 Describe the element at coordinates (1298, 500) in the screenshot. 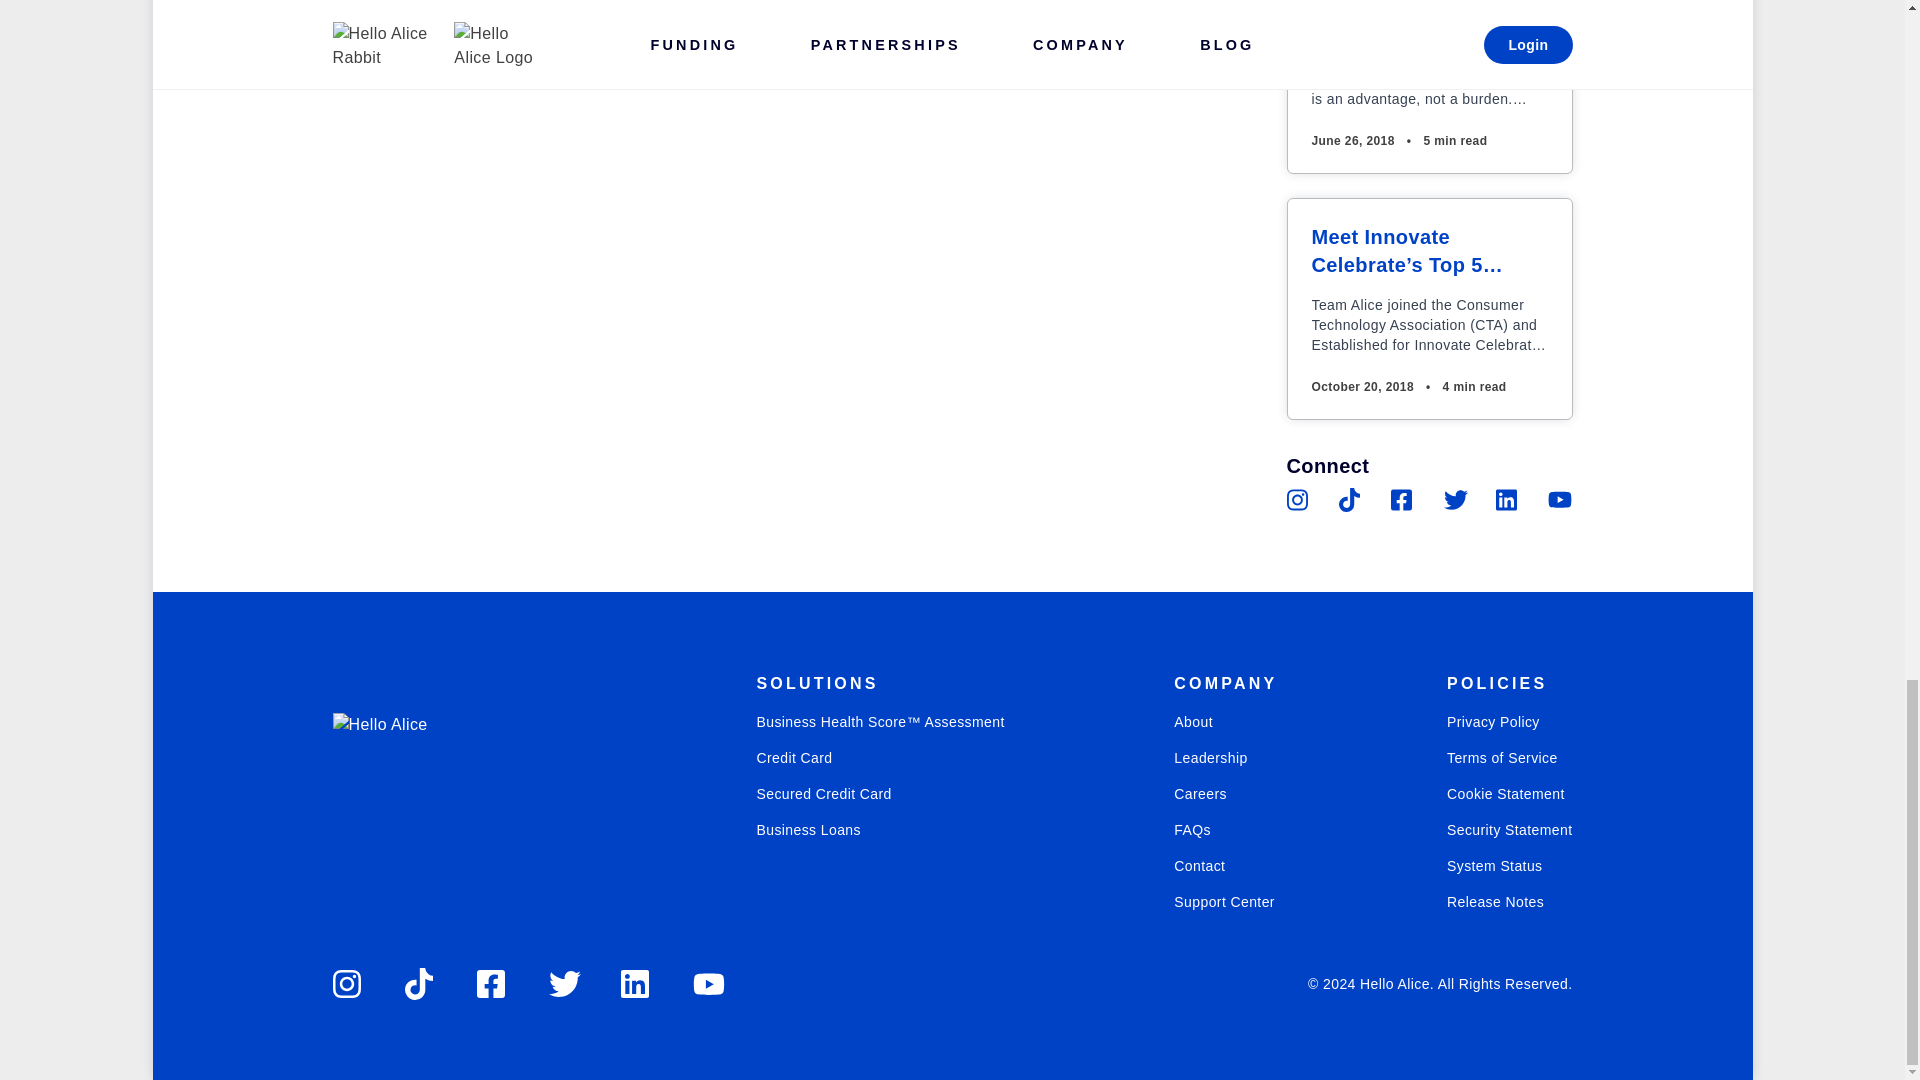

I see `Follow Hello Alice on Instagram` at that location.